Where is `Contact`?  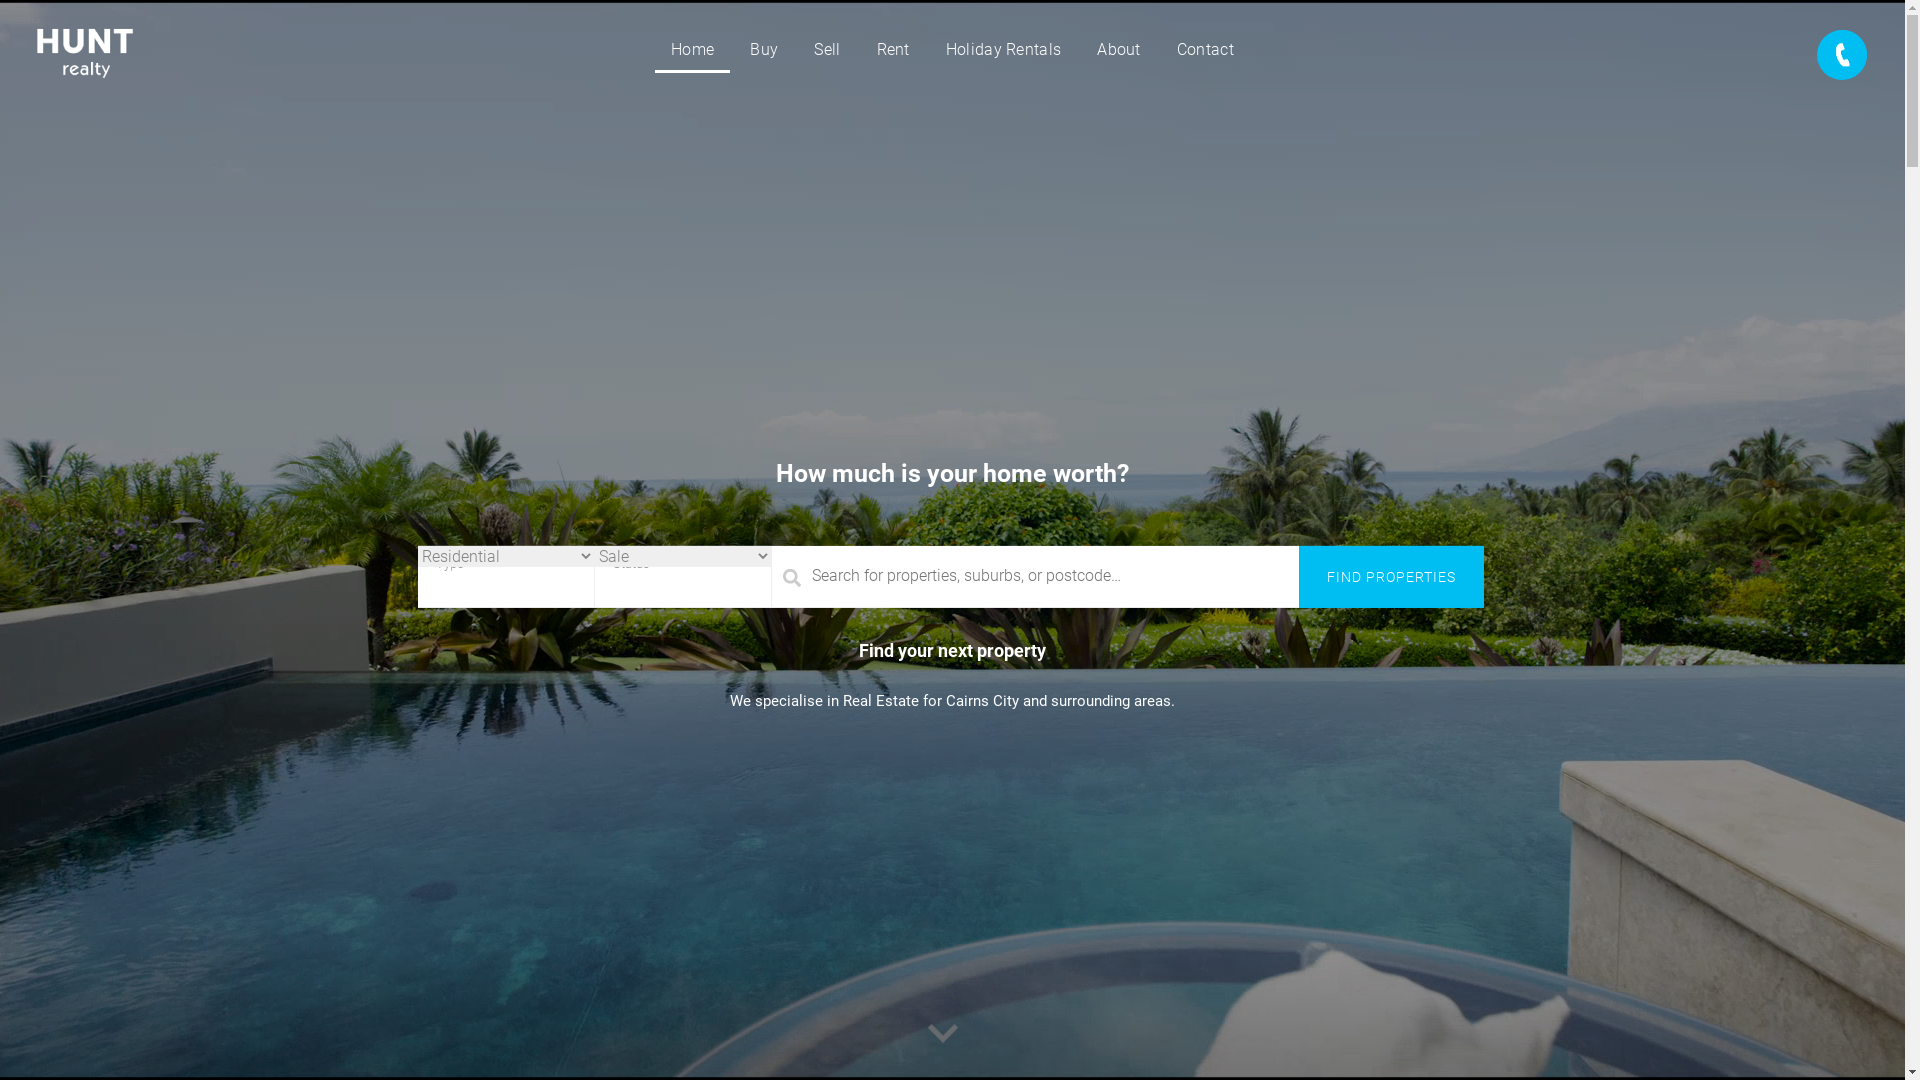 Contact is located at coordinates (1206, 50).